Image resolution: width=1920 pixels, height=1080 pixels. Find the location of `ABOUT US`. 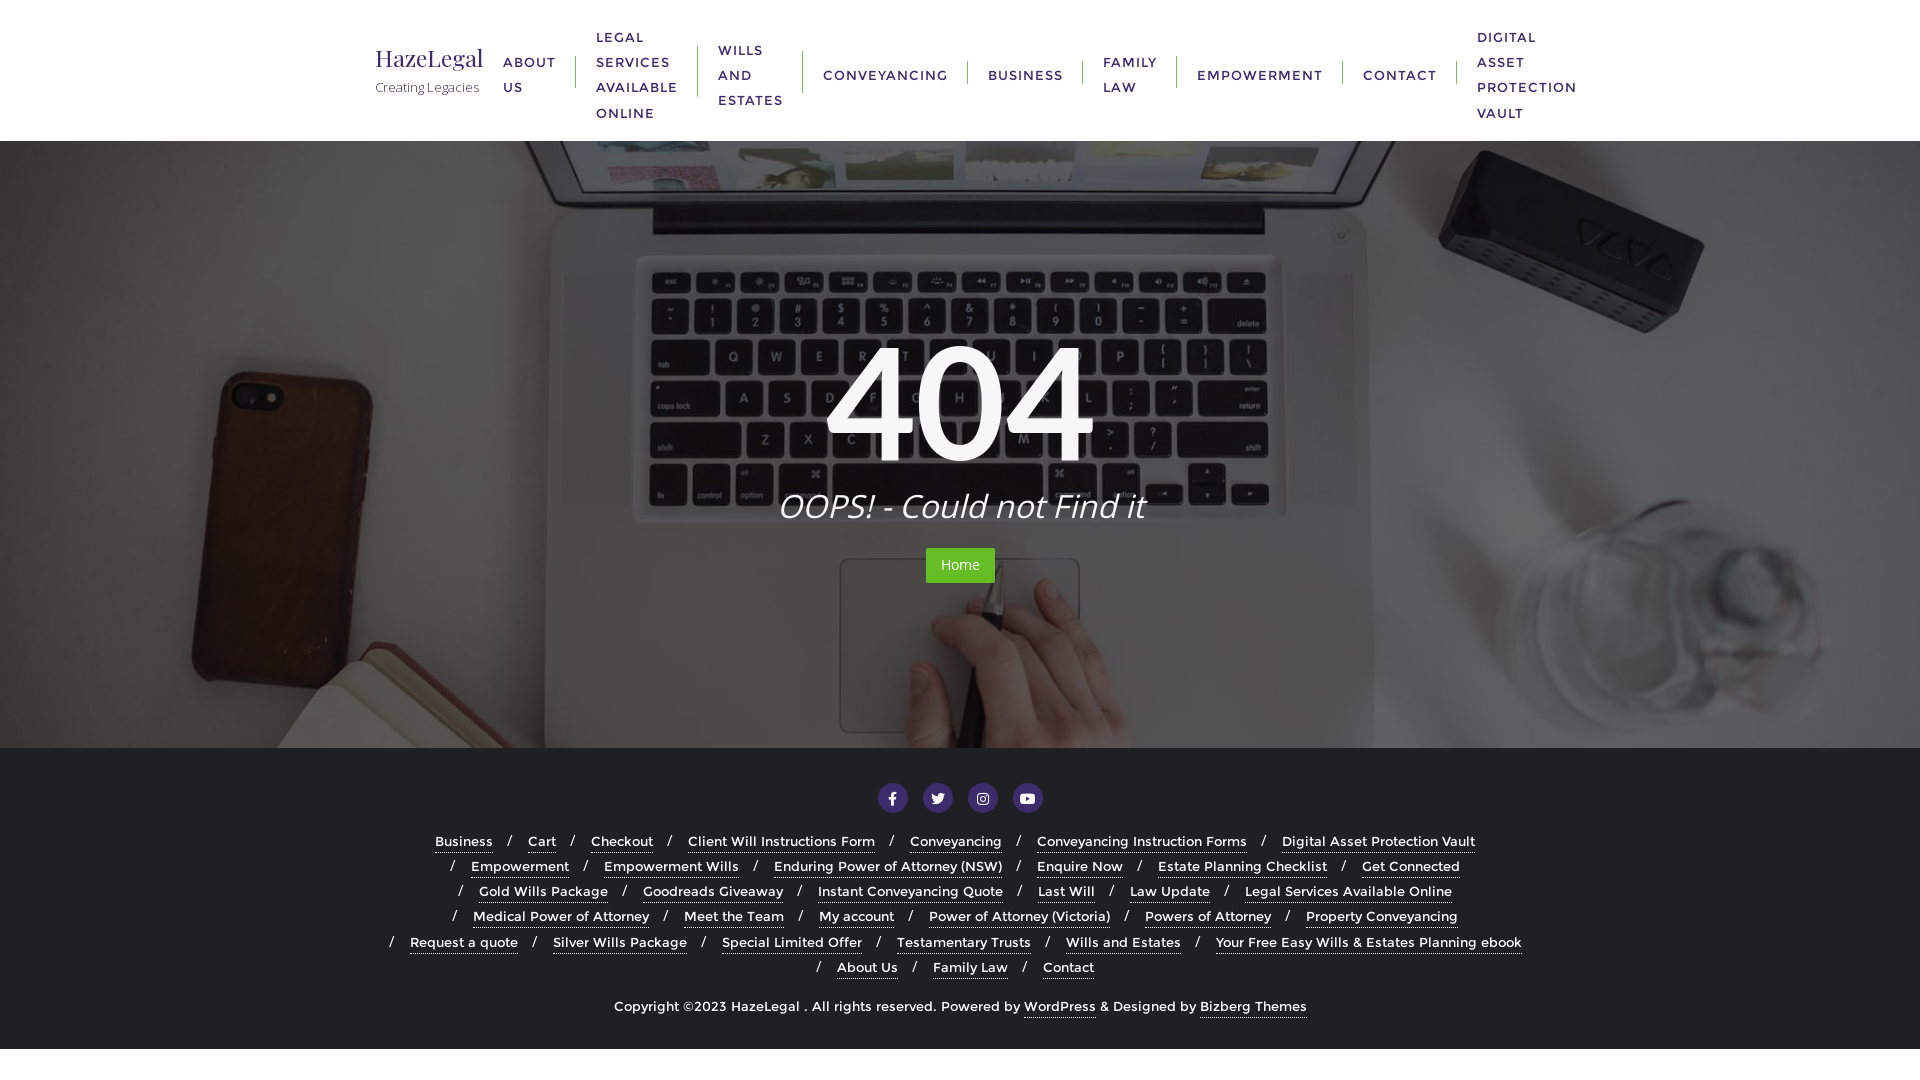

ABOUT US is located at coordinates (530, 70).